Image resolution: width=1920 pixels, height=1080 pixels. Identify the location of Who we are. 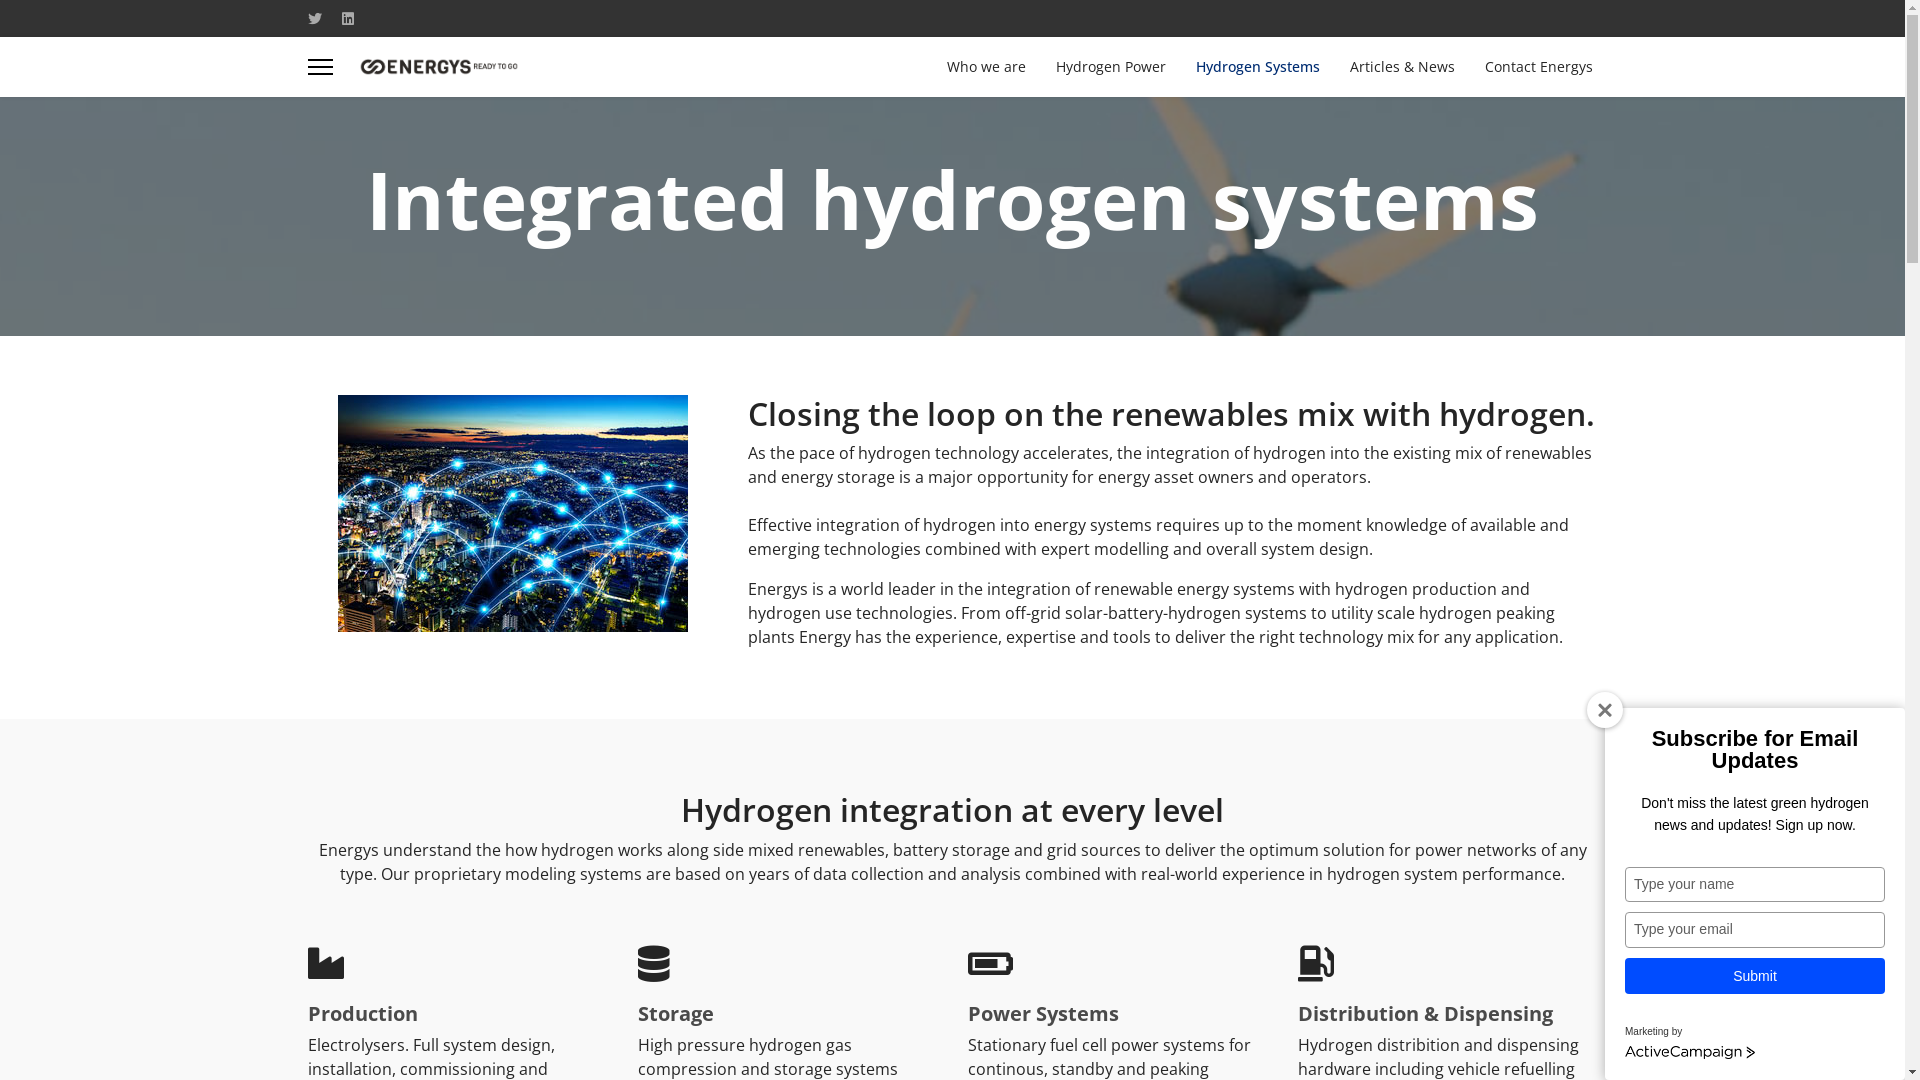
(986, 67).